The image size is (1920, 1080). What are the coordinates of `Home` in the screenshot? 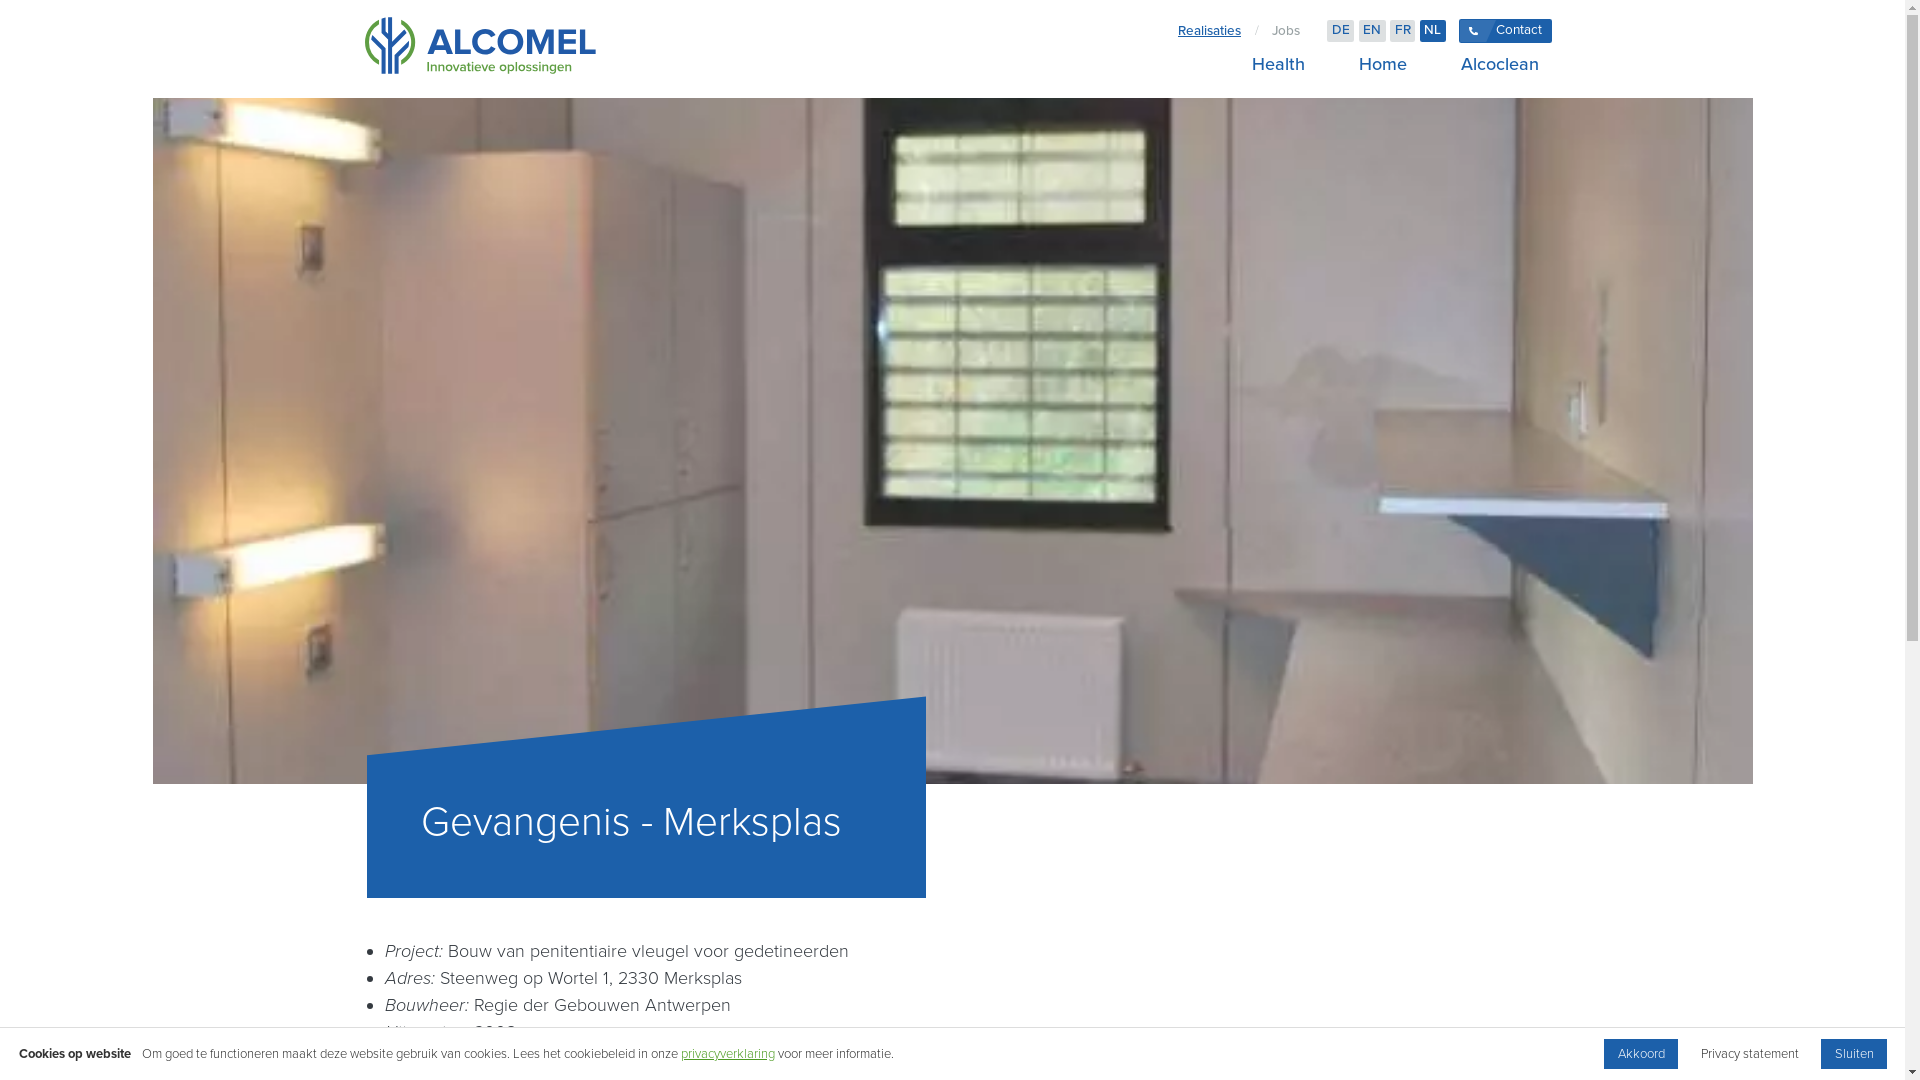 It's located at (1382, 64).